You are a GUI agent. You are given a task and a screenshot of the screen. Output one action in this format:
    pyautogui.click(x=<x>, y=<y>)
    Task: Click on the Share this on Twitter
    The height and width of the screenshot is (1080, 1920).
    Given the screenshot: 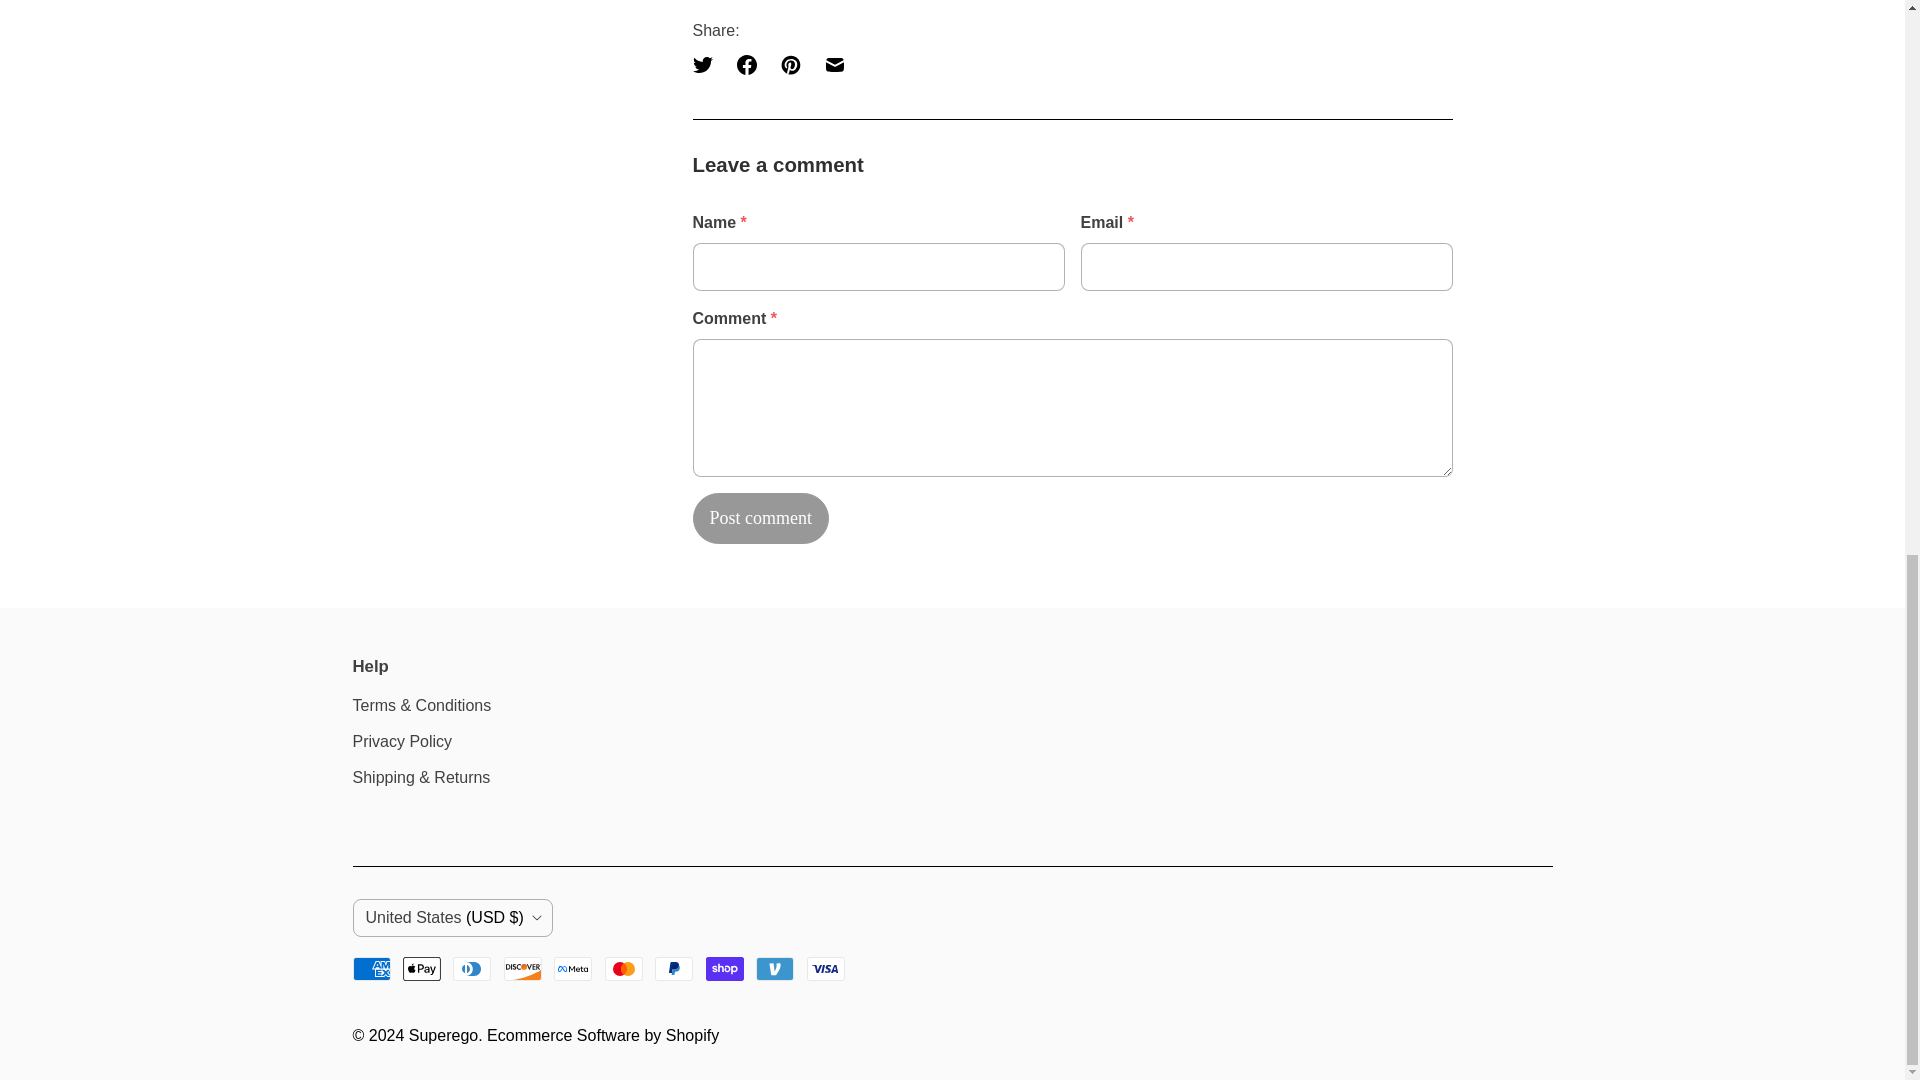 What is the action you would take?
    pyautogui.click(x=707, y=65)
    